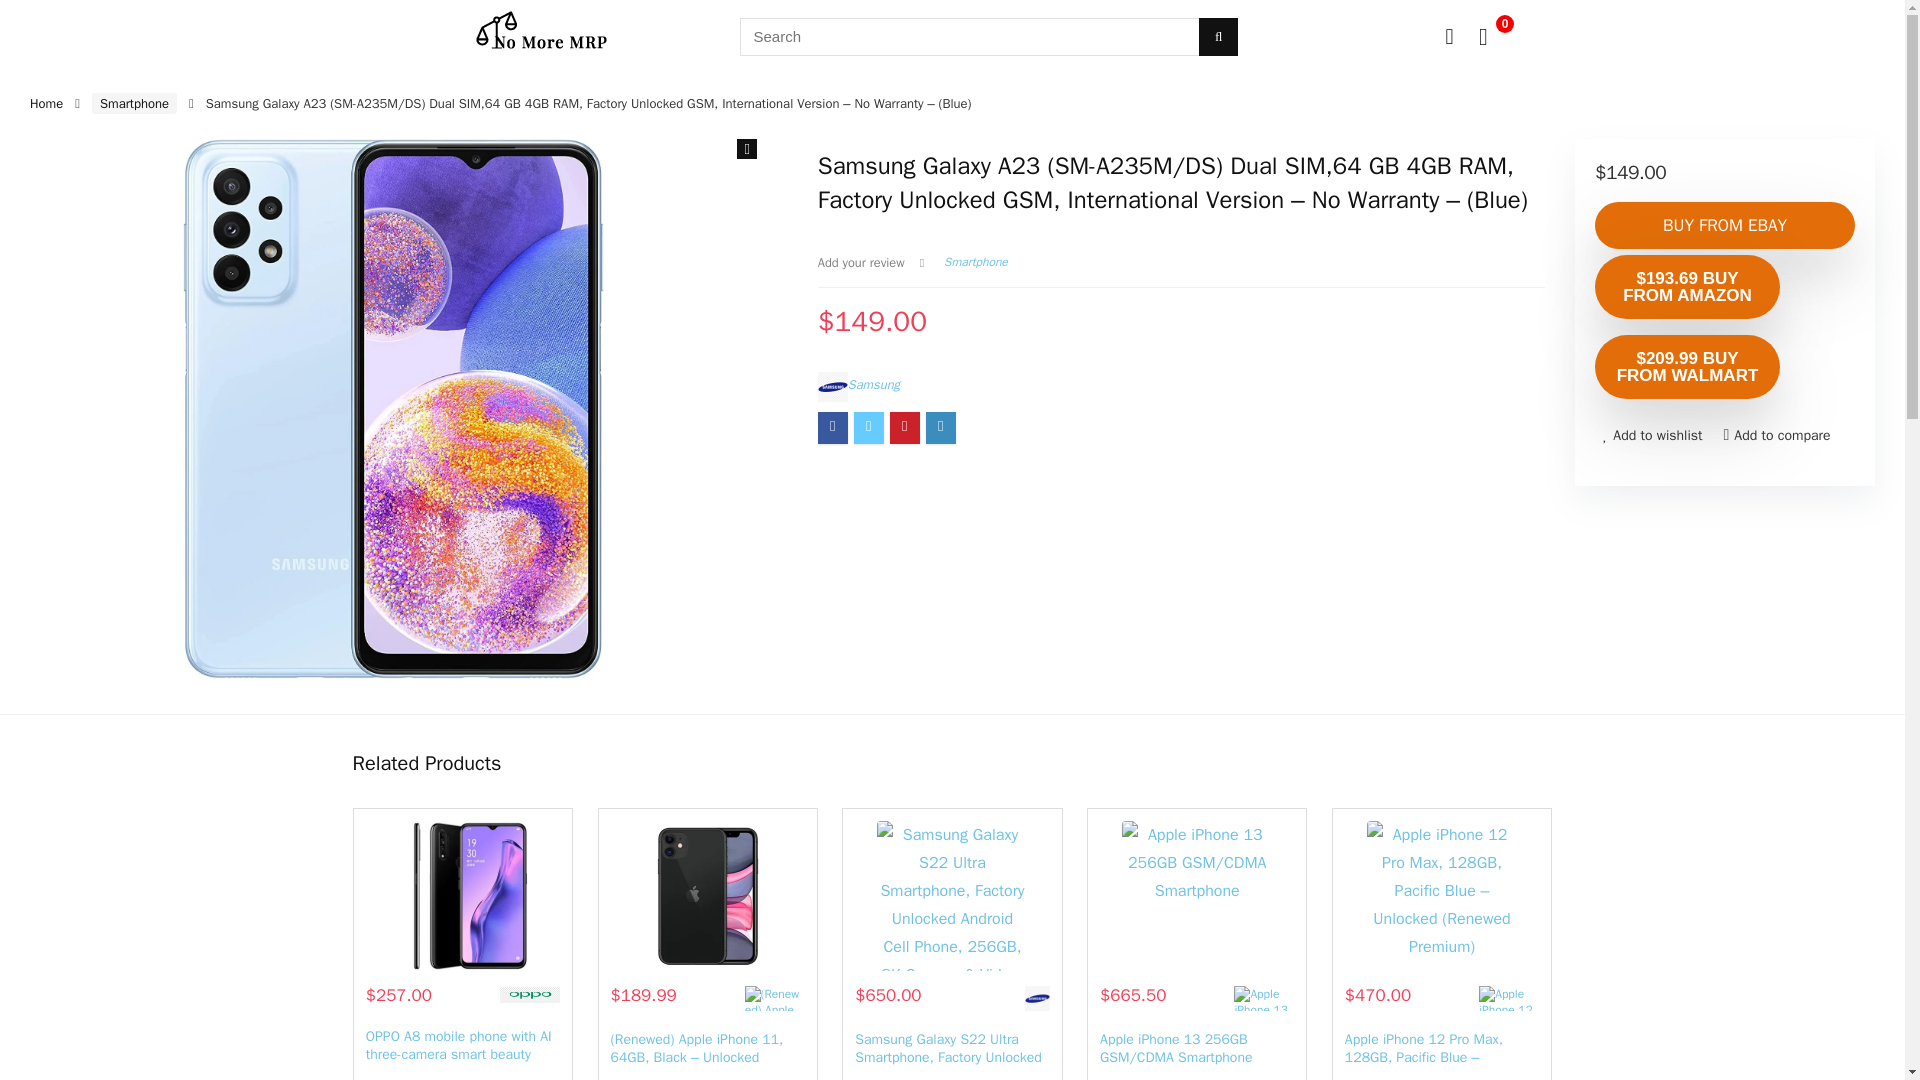  I want to click on Samsung, so click(874, 384).